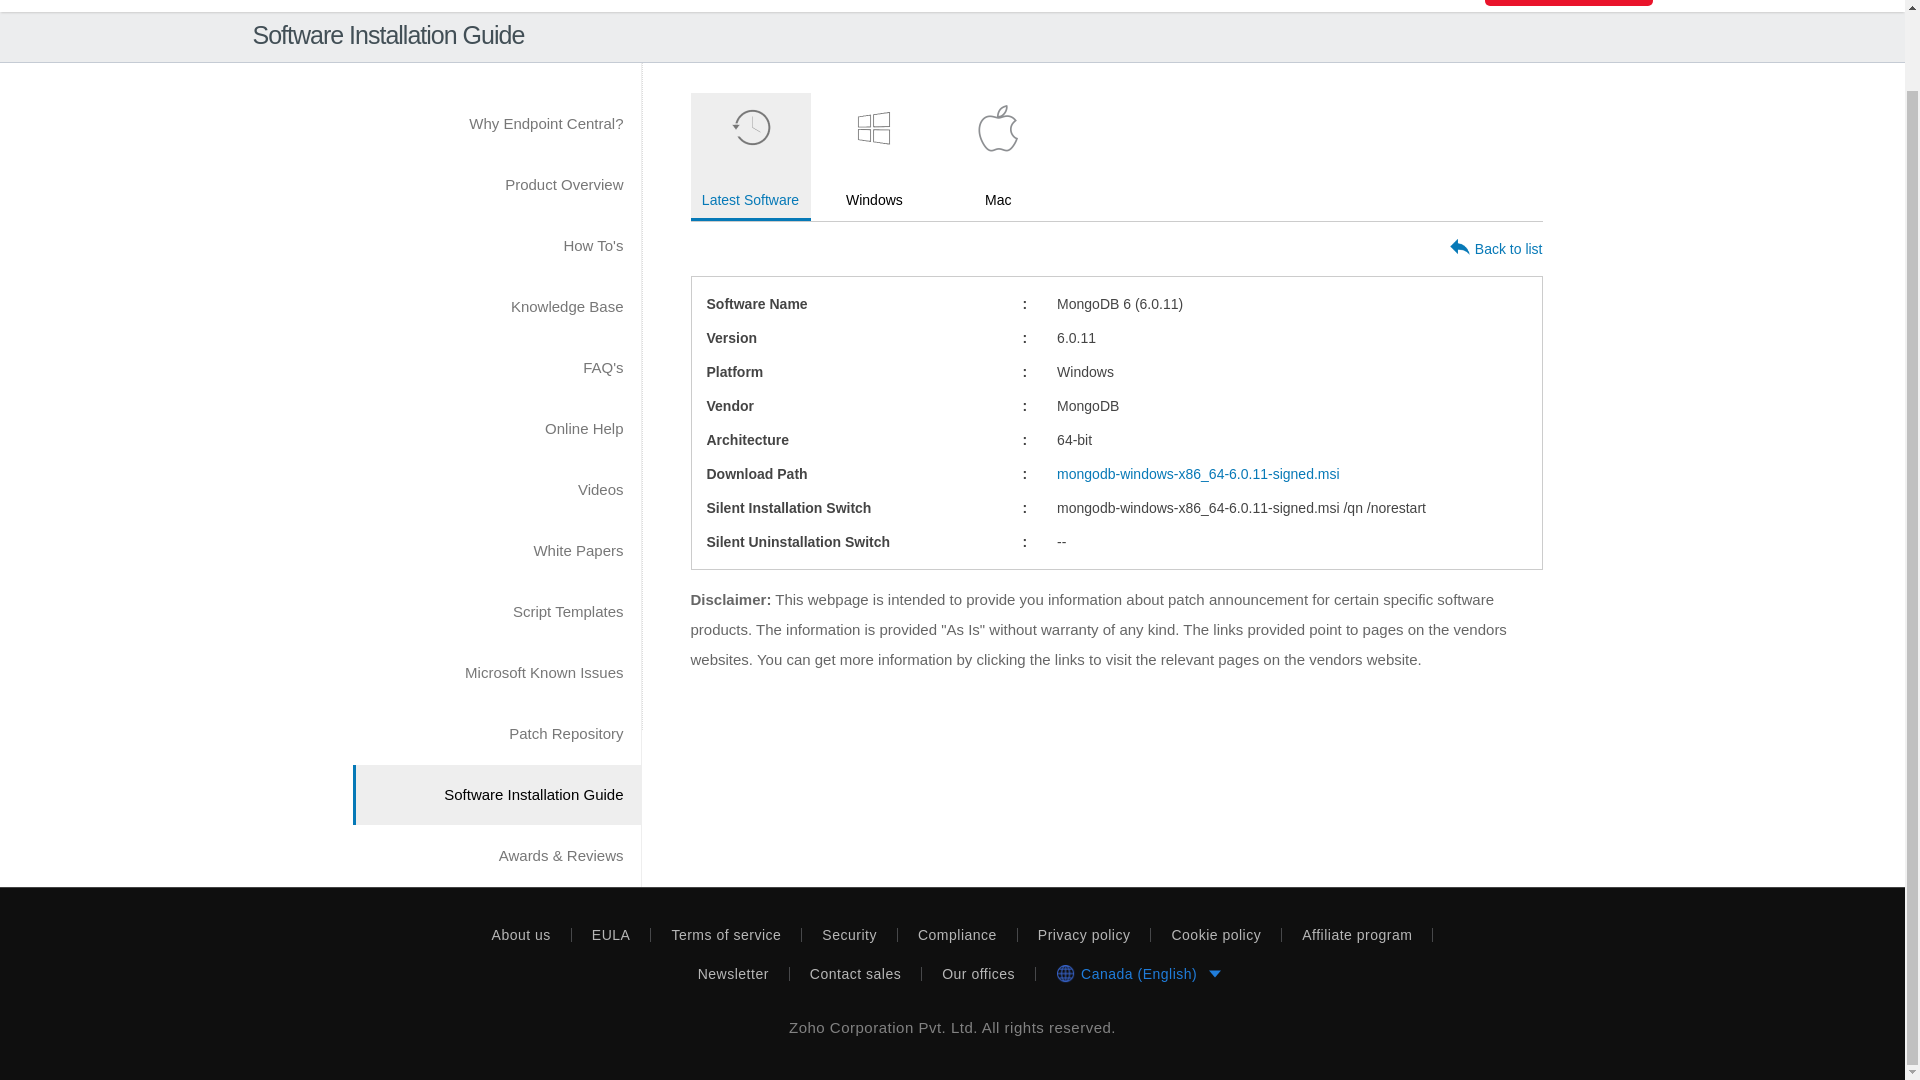 The height and width of the screenshot is (1080, 1920). I want to click on White Papers, so click(495, 550).